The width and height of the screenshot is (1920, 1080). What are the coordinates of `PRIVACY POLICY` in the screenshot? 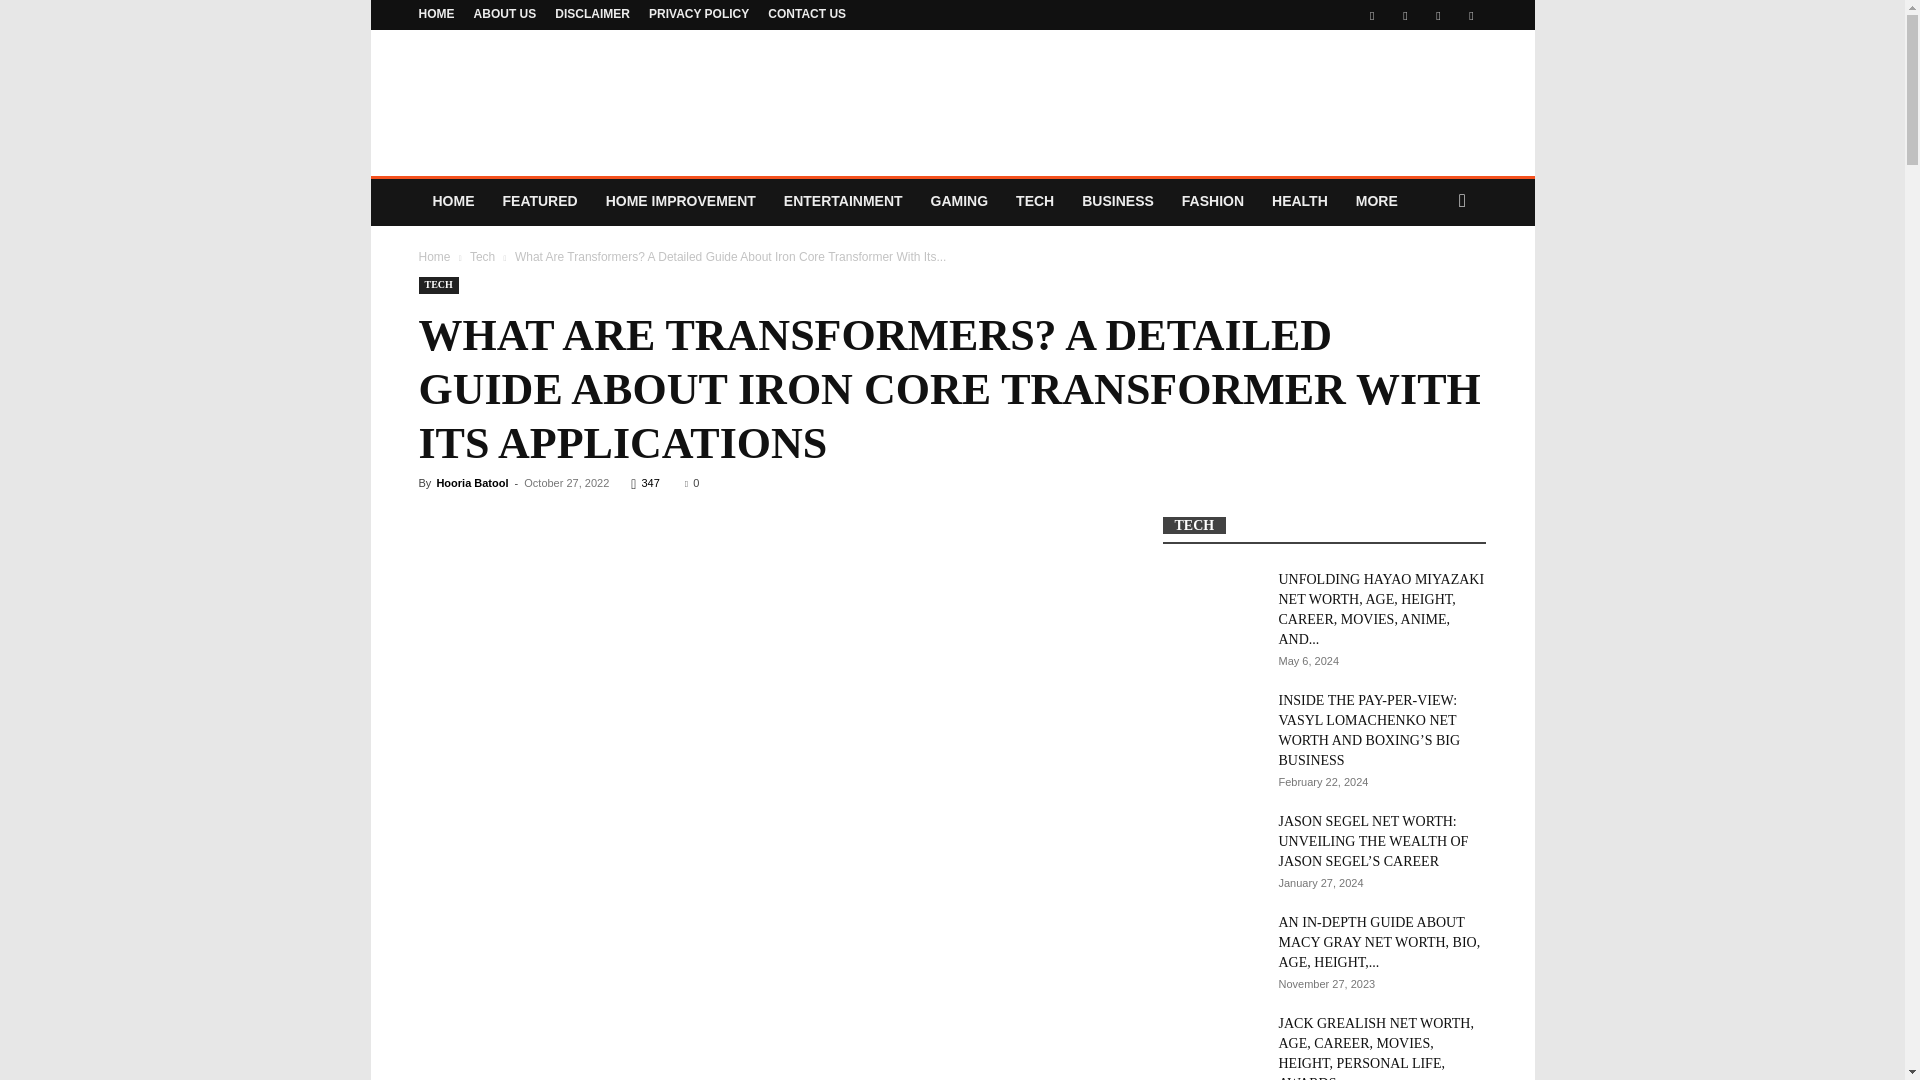 It's located at (698, 13).